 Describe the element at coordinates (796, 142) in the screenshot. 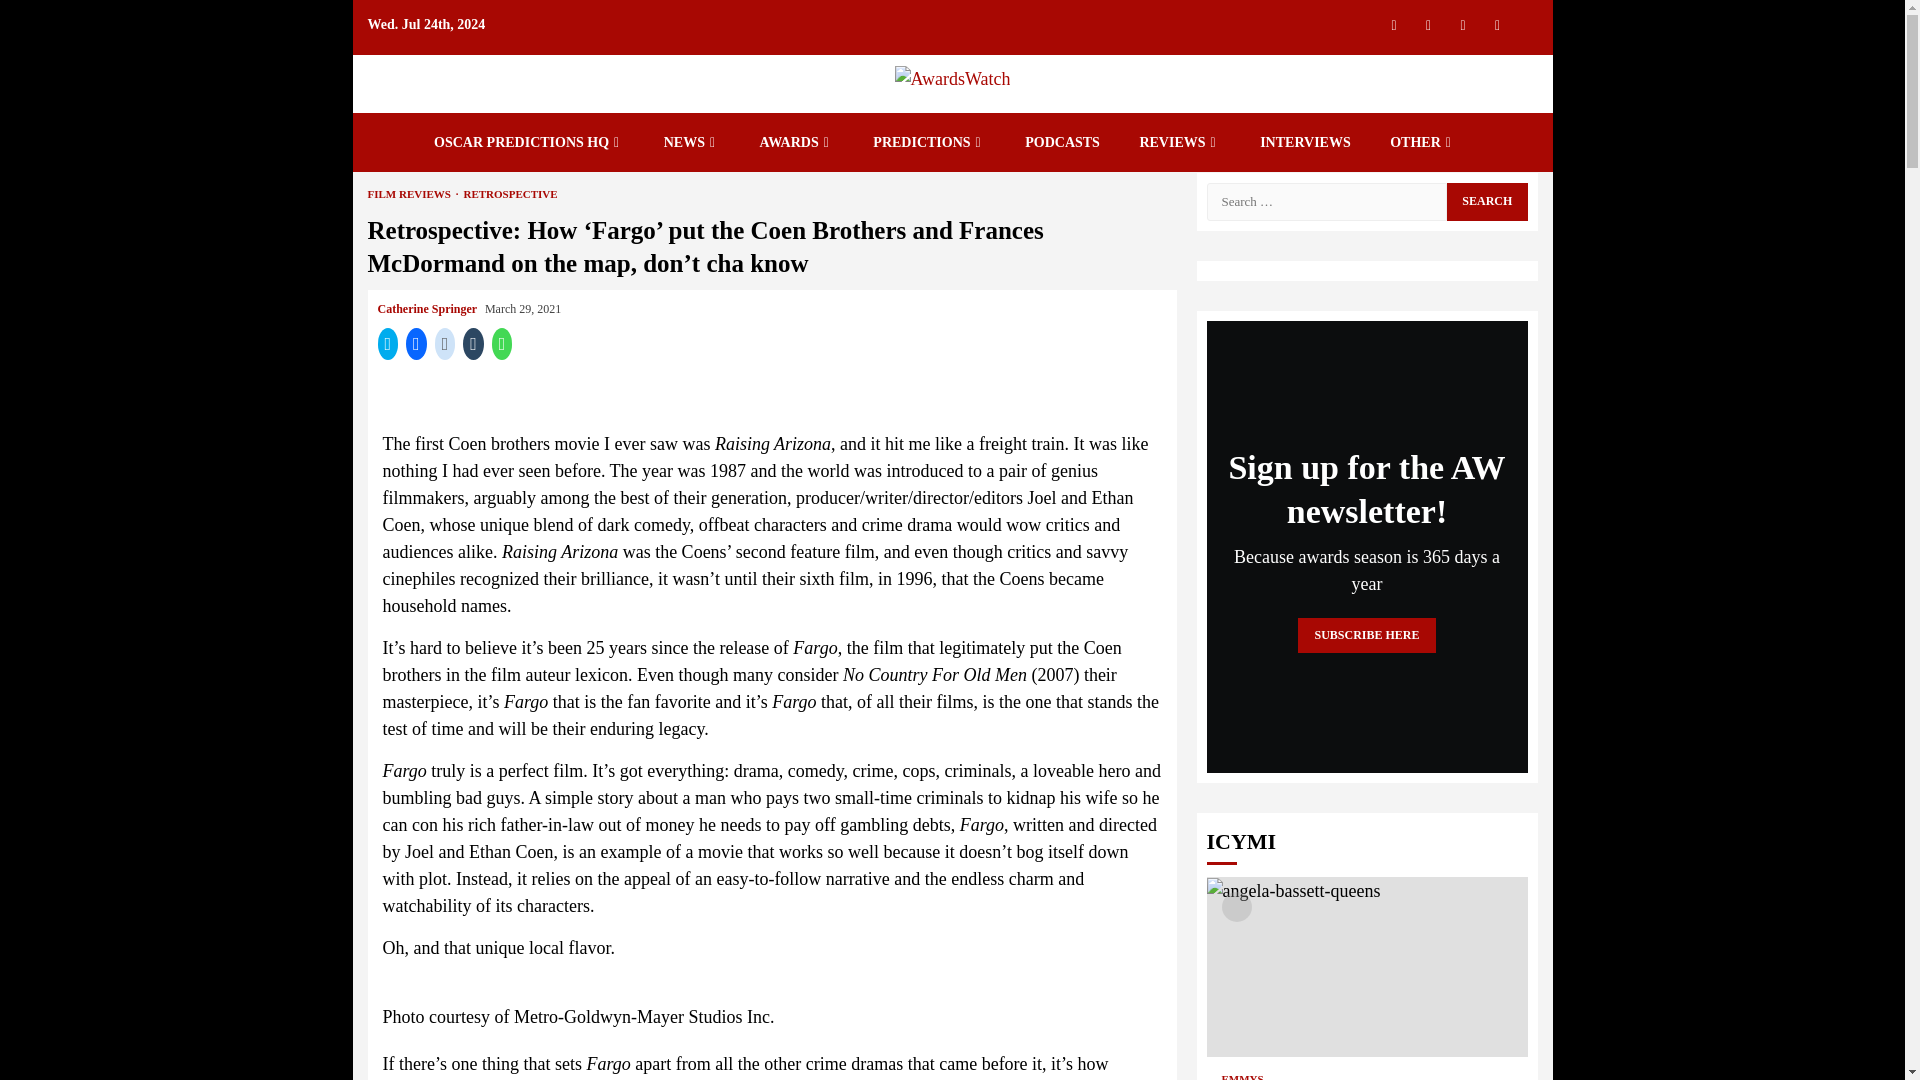

I see `AWARDS` at that location.